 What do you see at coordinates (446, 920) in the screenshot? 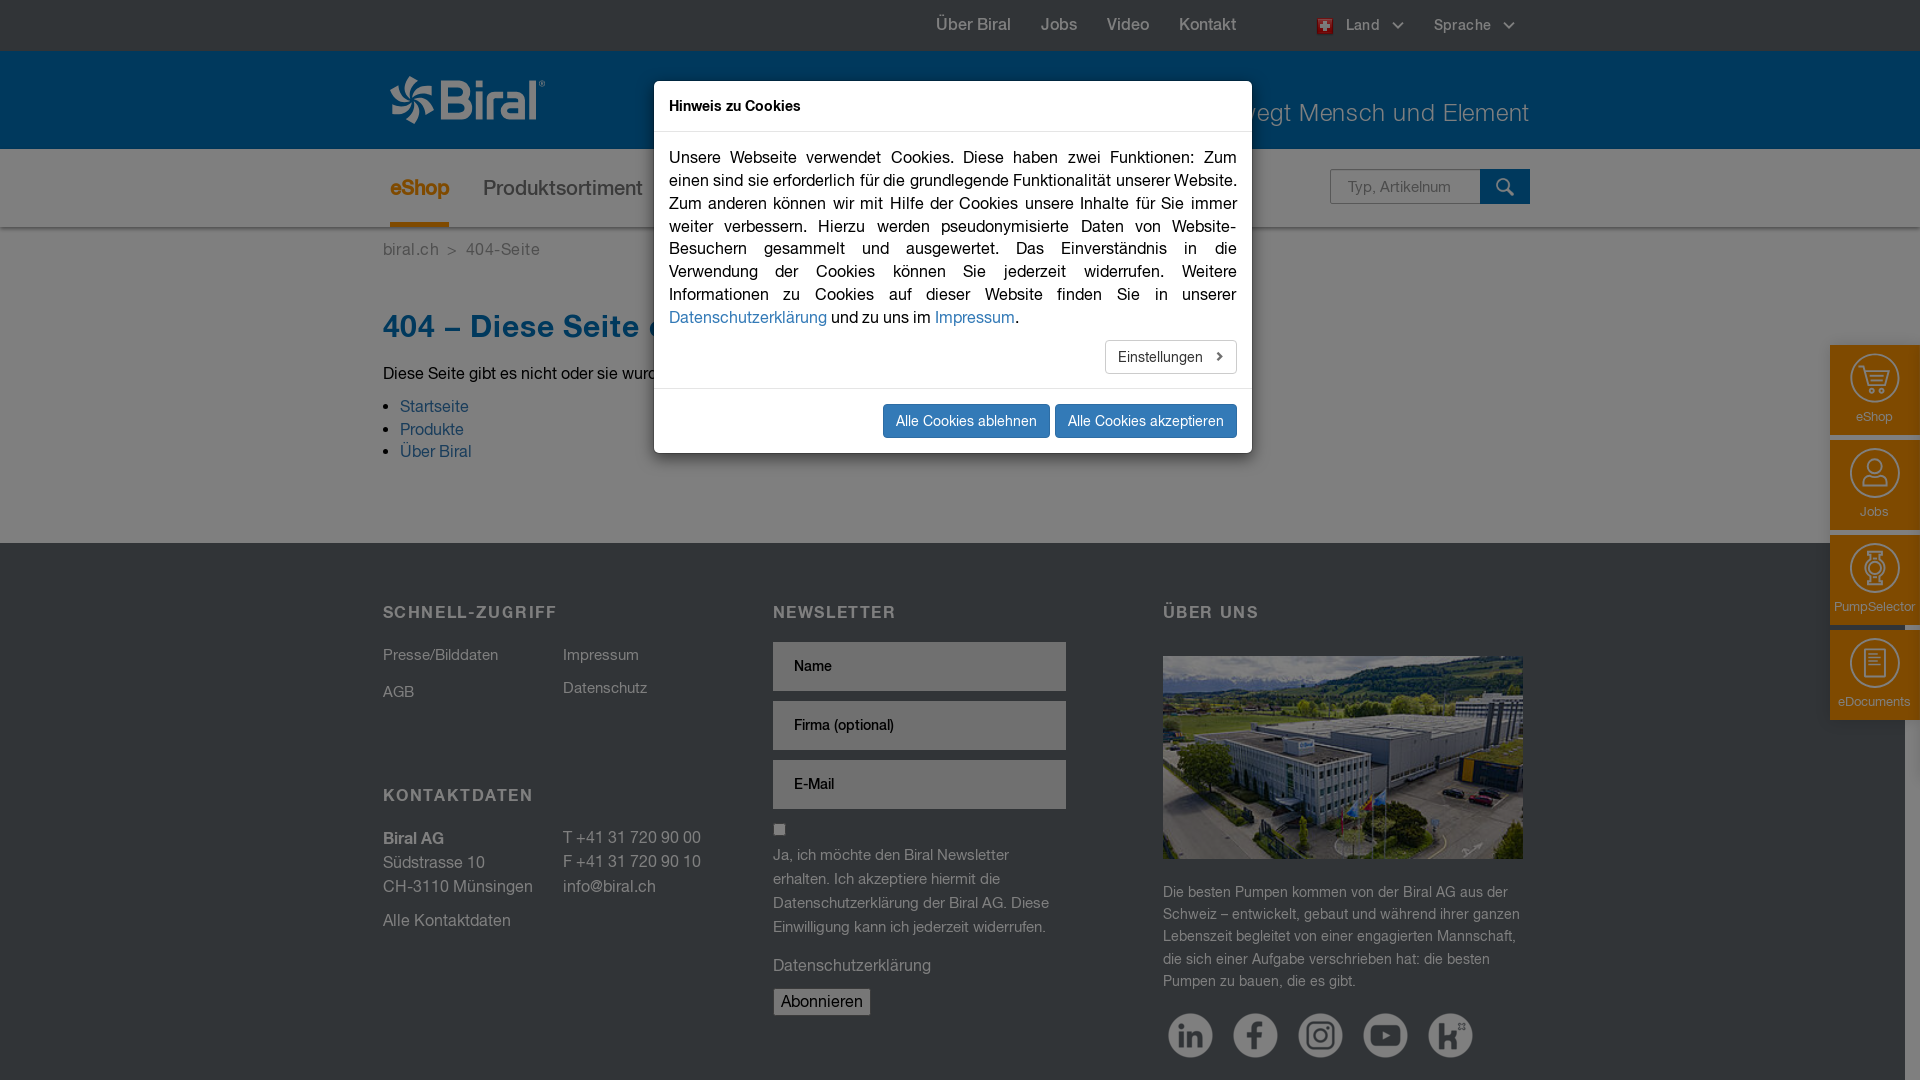
I see `Alle Kontaktdaten` at bounding box center [446, 920].